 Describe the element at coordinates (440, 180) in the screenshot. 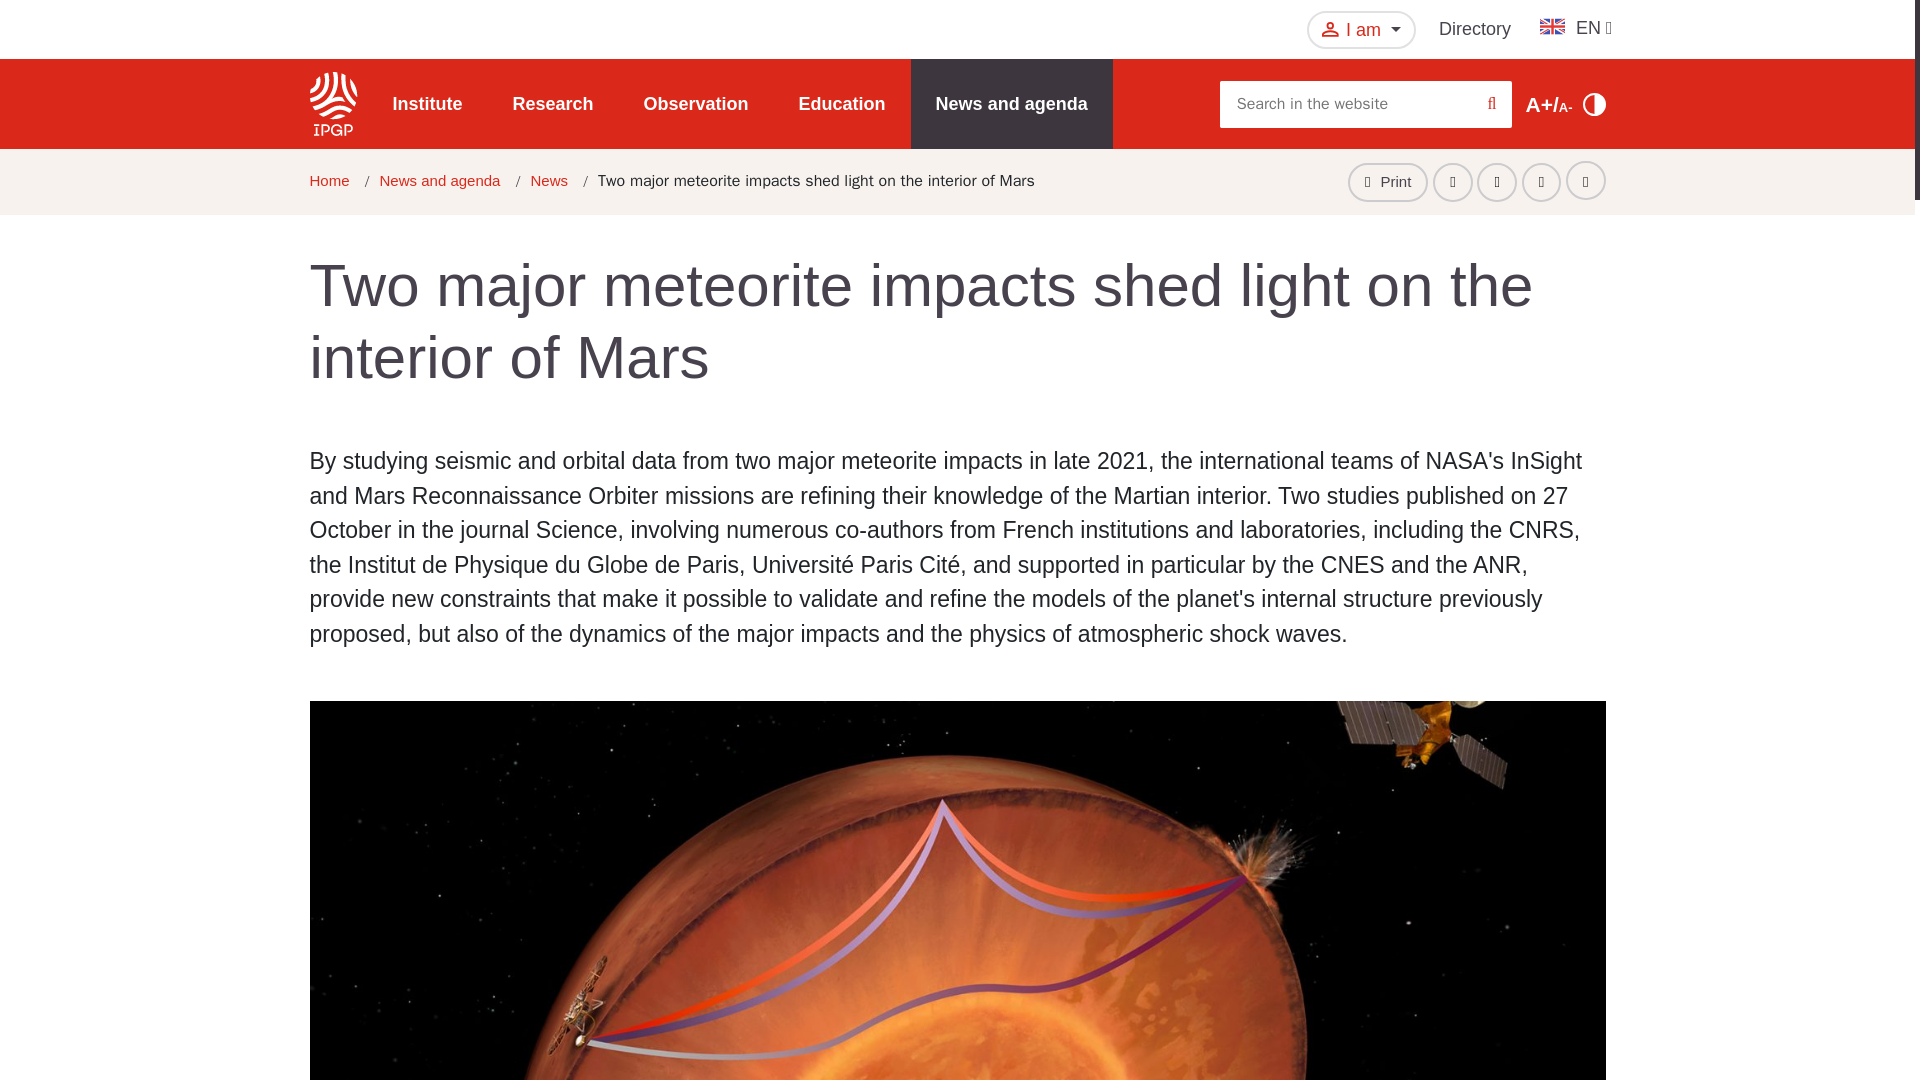

I see `News and agenda` at that location.